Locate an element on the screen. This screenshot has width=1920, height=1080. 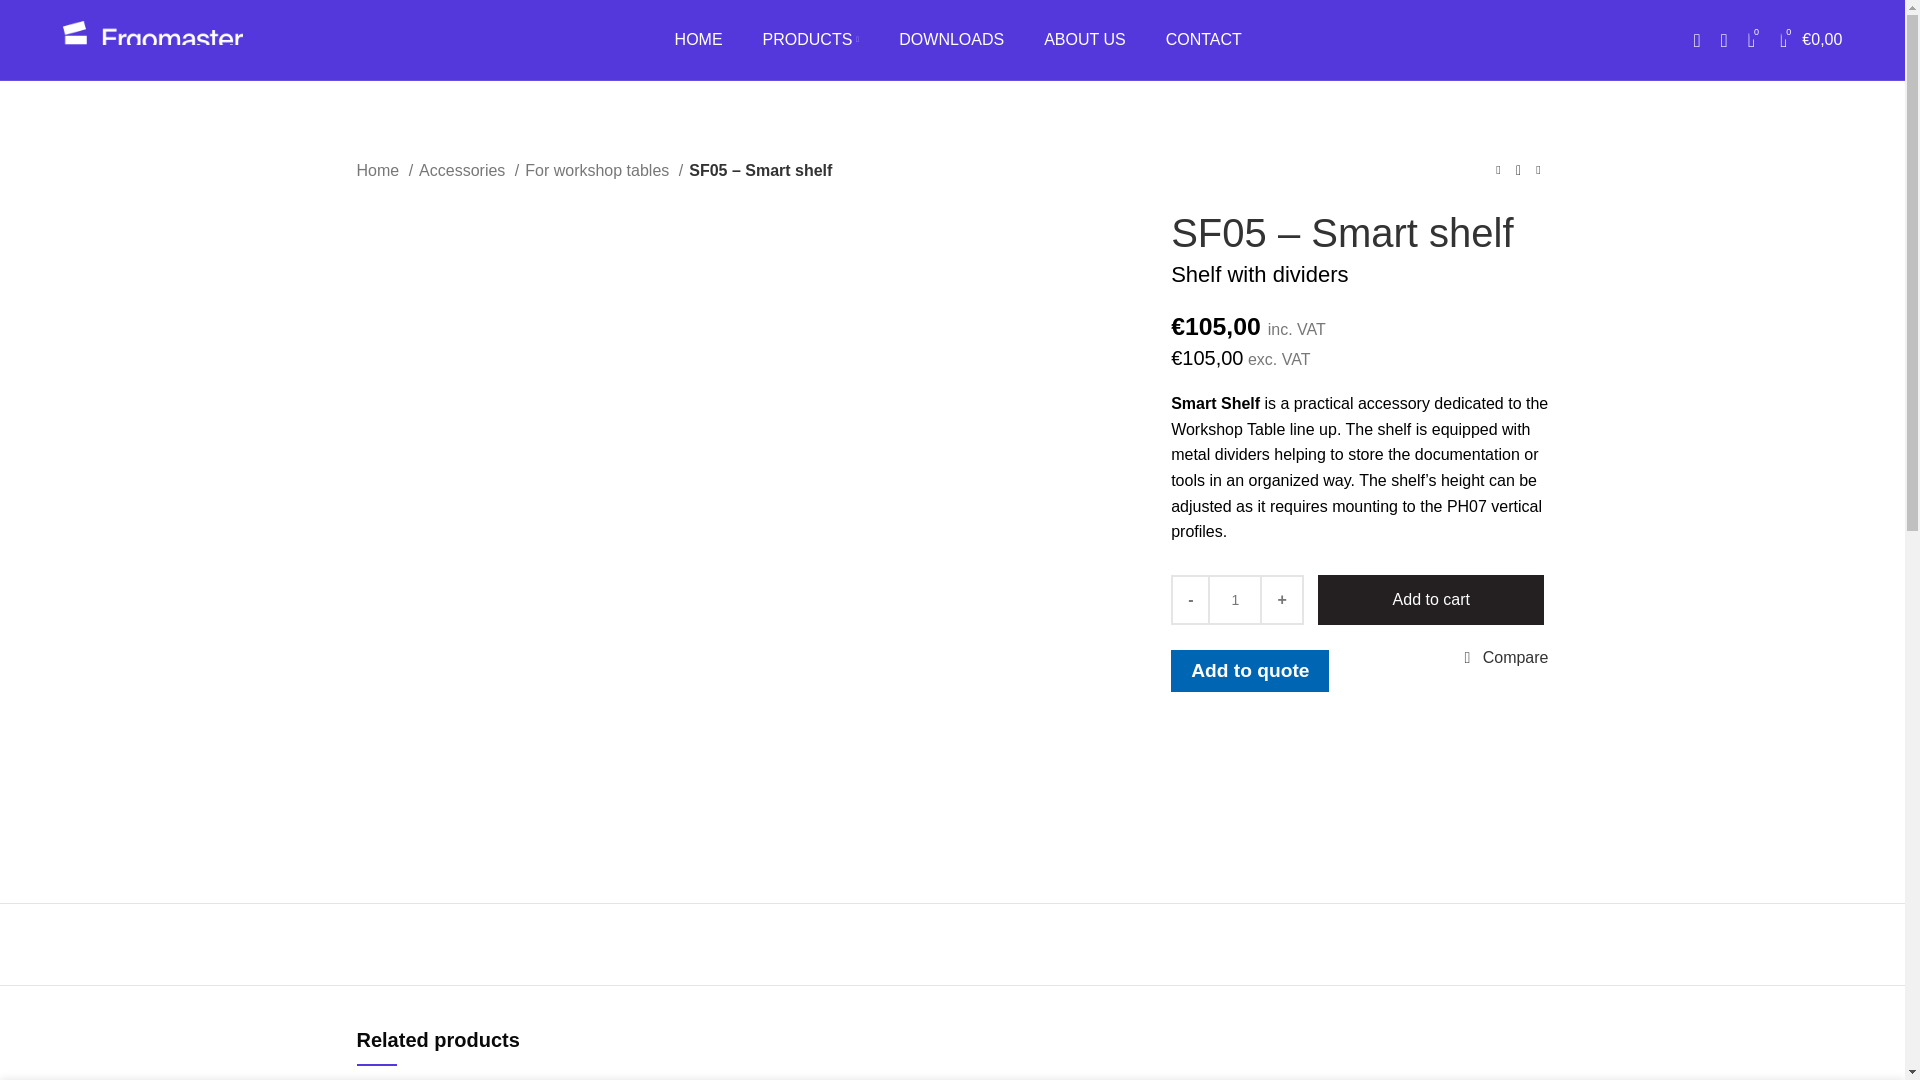
For workshop tables is located at coordinates (604, 170).